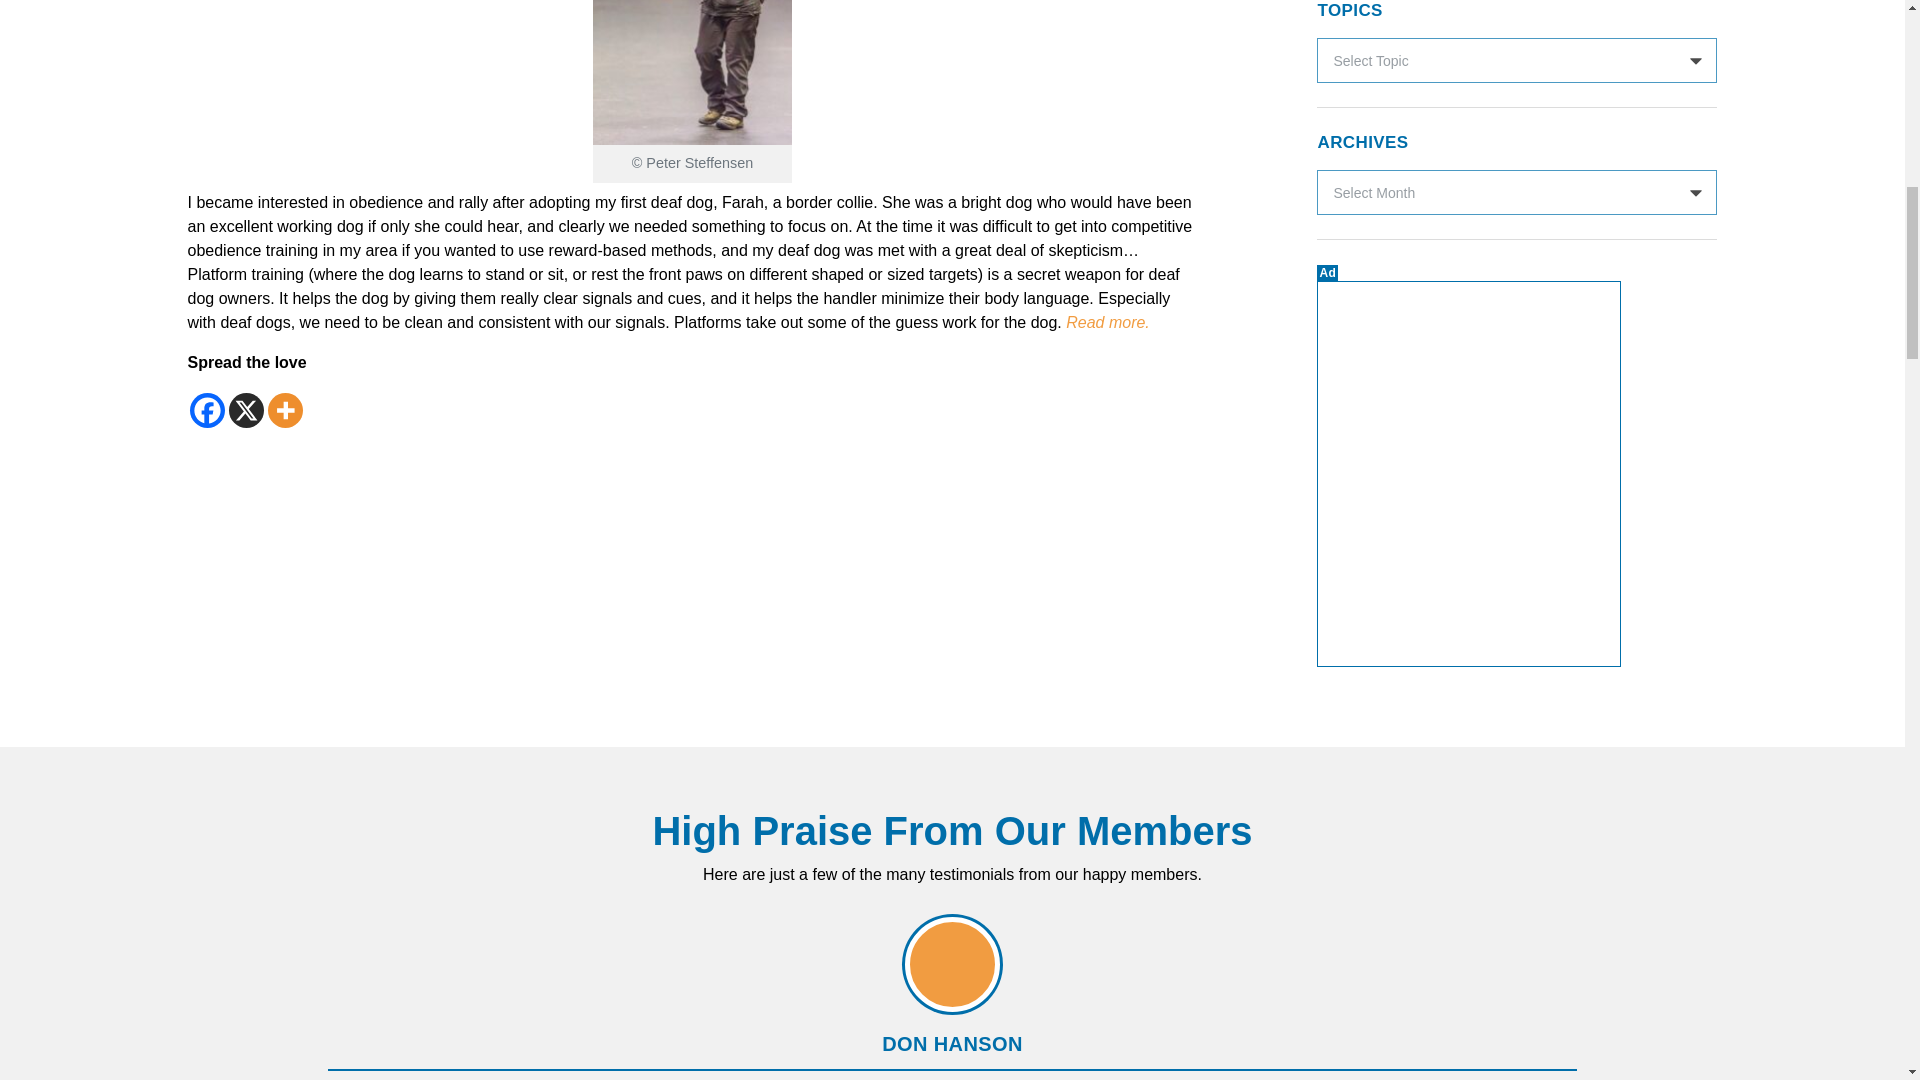 The image size is (1920, 1080). What do you see at coordinates (286, 410) in the screenshot?
I see `More` at bounding box center [286, 410].